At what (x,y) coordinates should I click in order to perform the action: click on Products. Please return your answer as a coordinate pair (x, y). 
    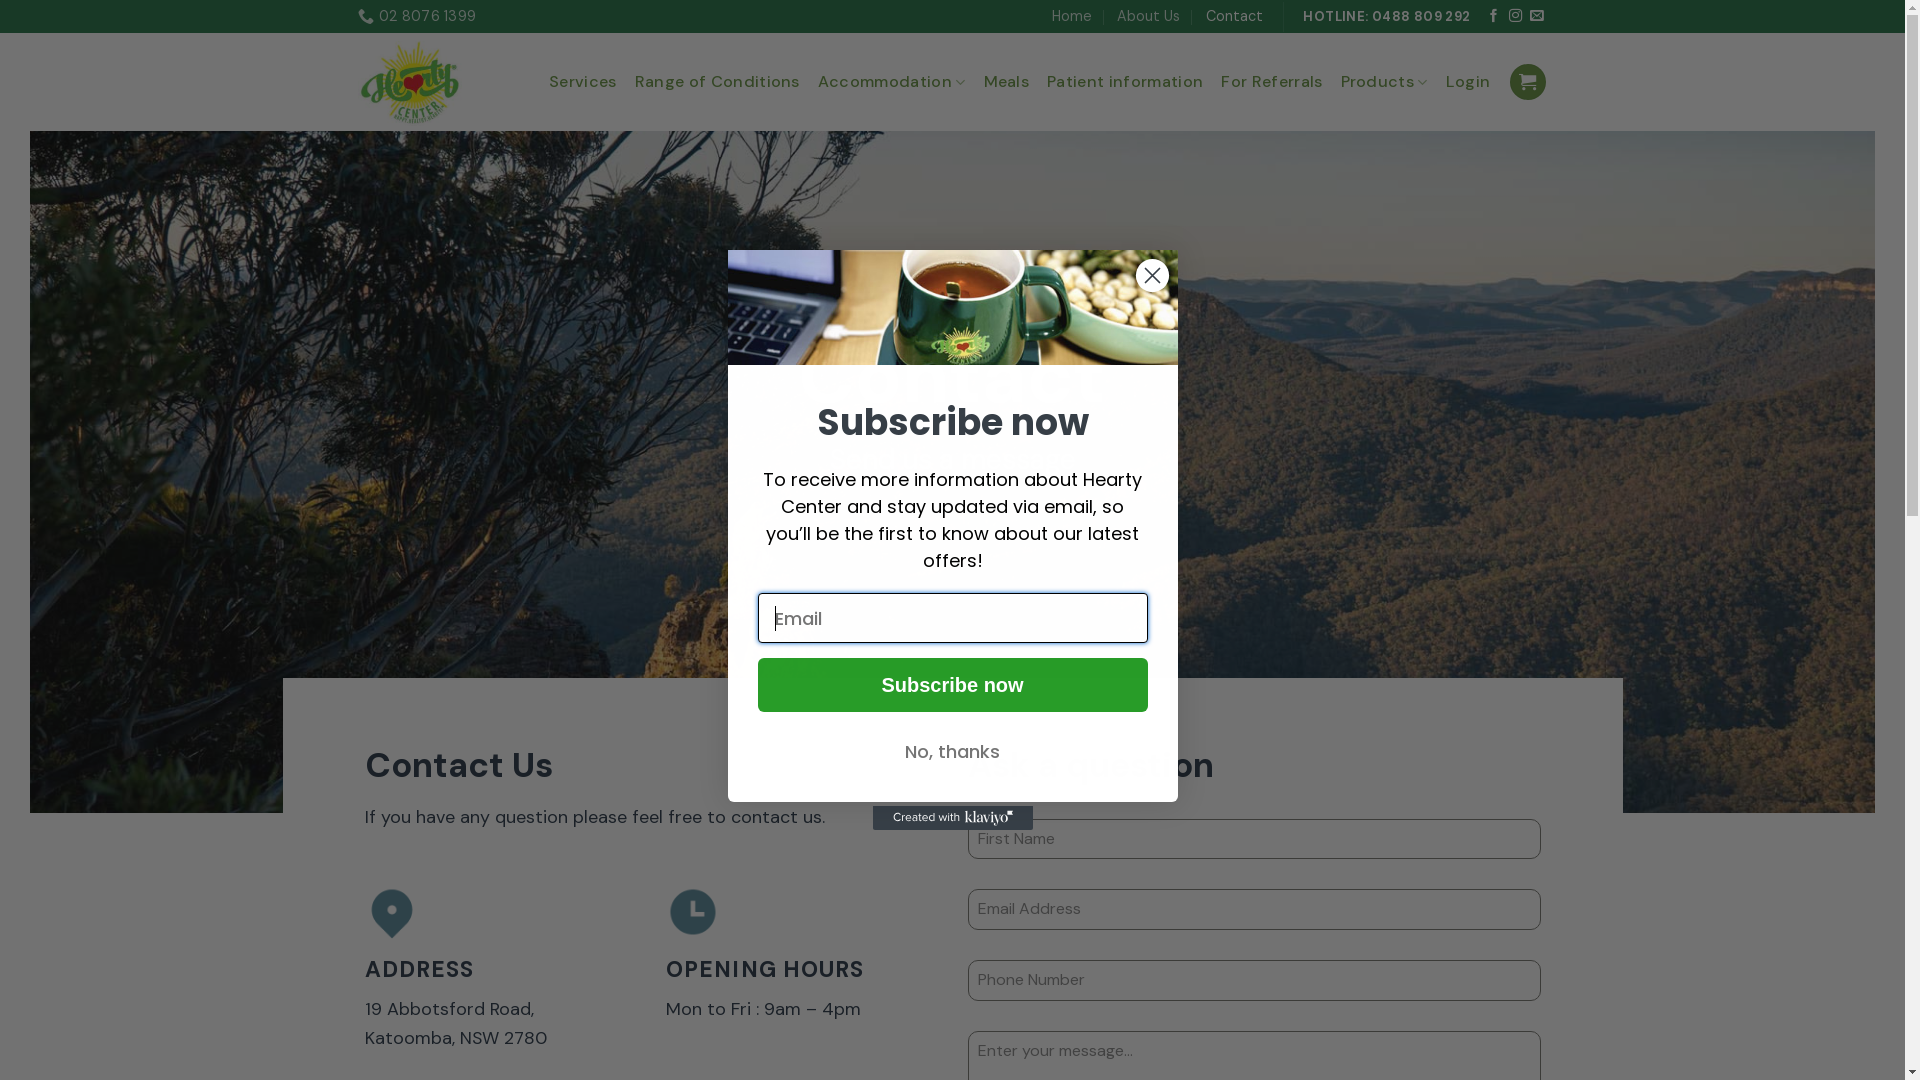
    Looking at the image, I should click on (1384, 82).